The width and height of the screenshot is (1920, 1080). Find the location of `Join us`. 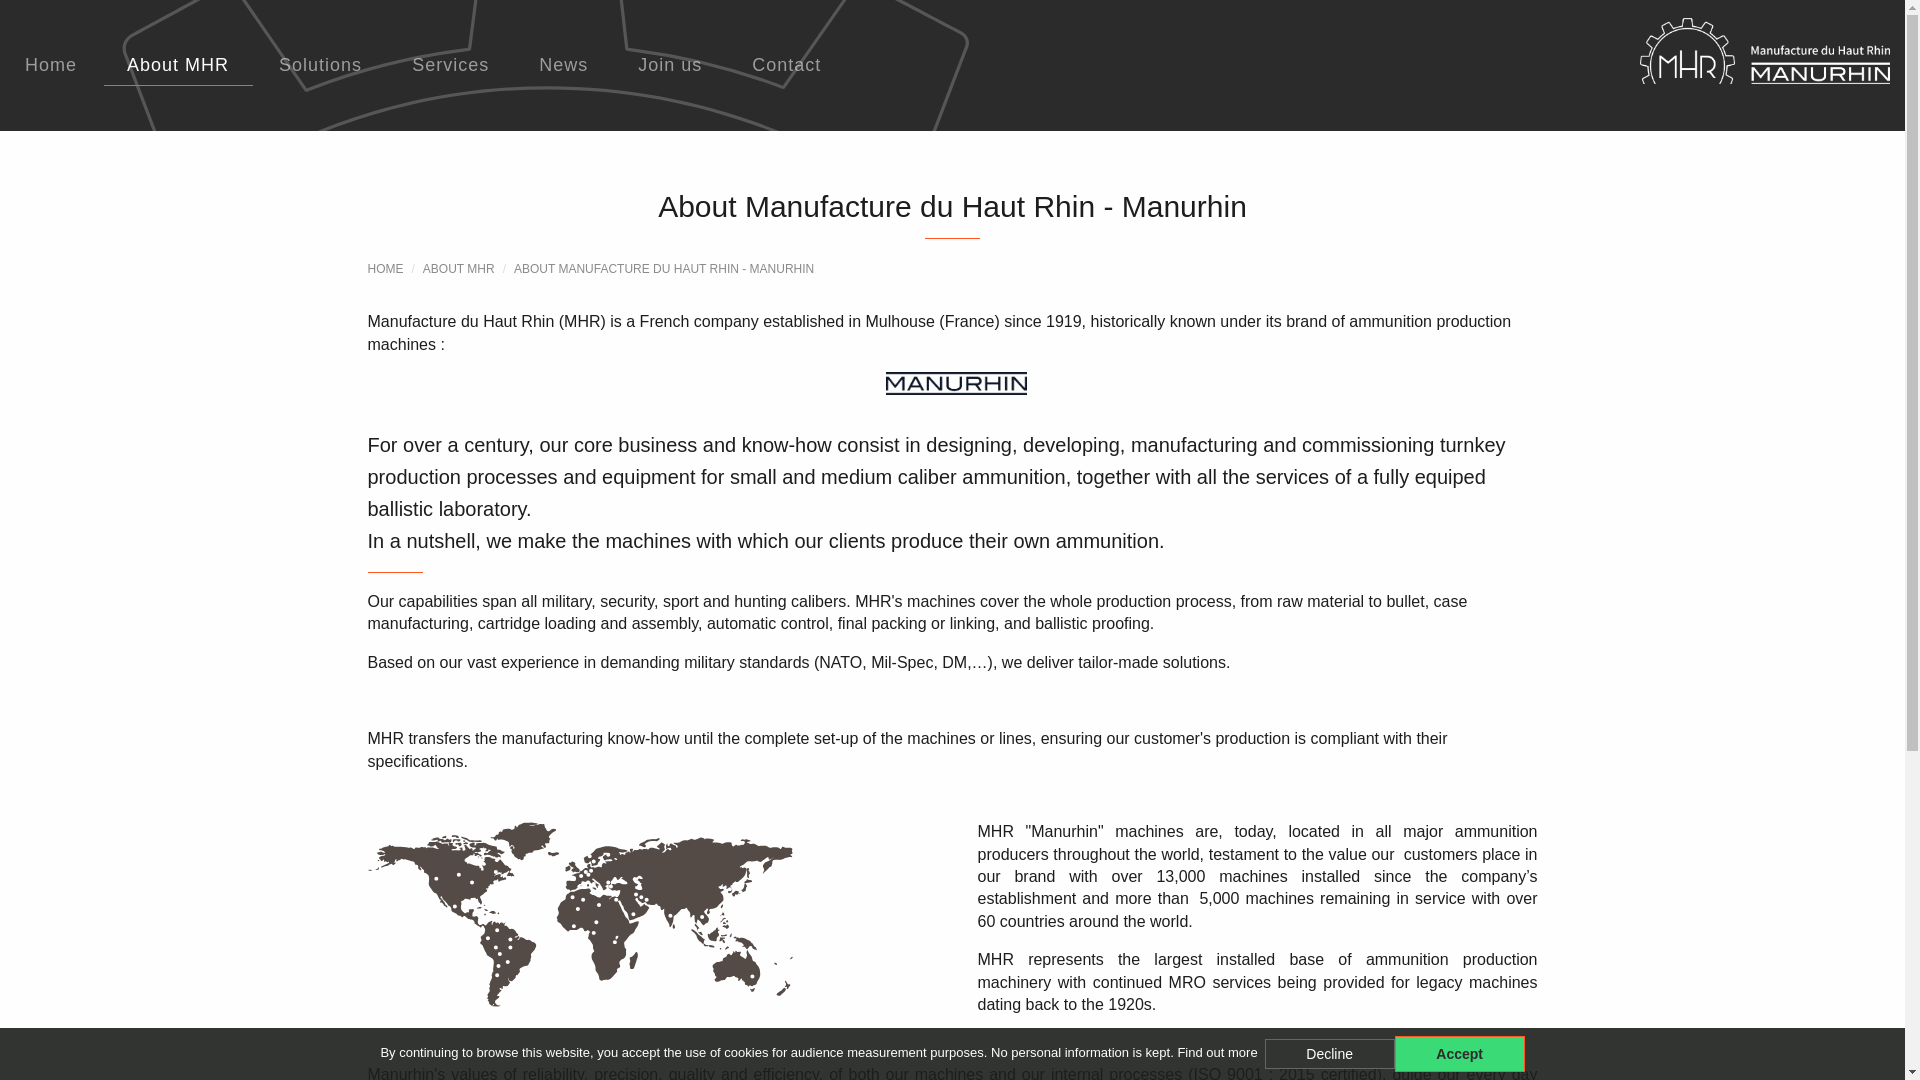

Join us is located at coordinates (670, 66).